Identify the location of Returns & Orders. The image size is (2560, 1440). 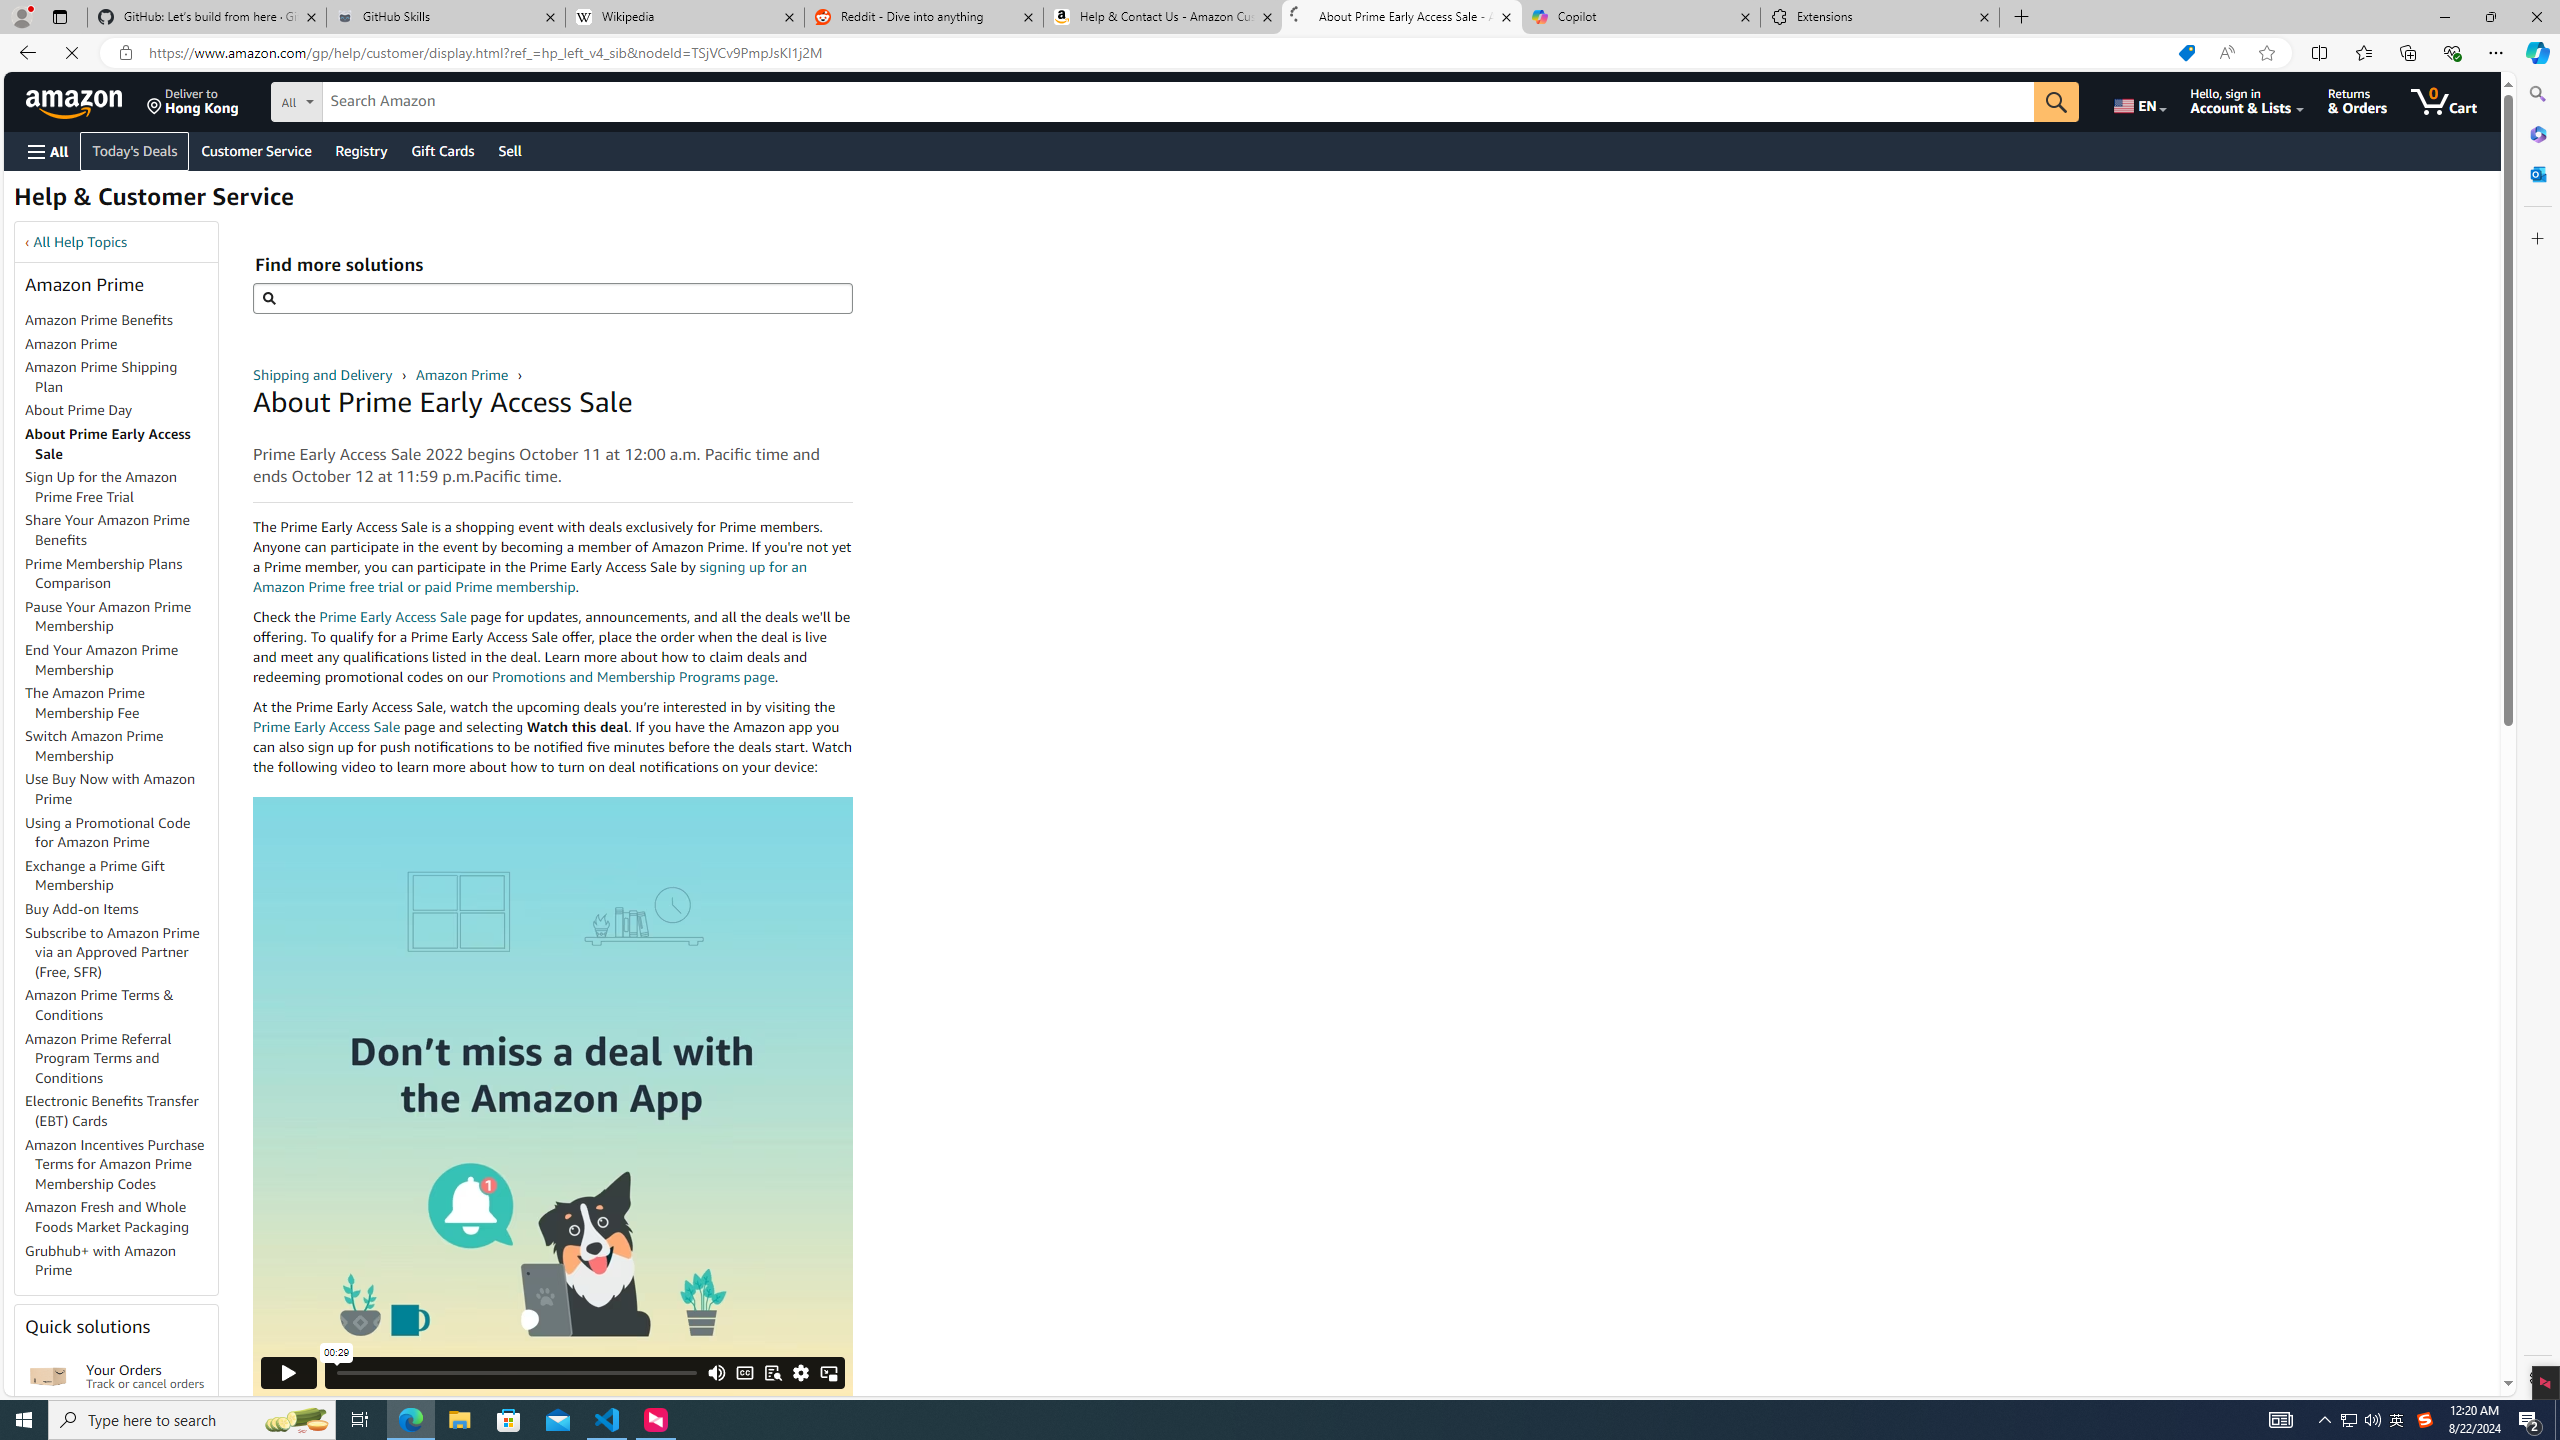
(2372, 101).